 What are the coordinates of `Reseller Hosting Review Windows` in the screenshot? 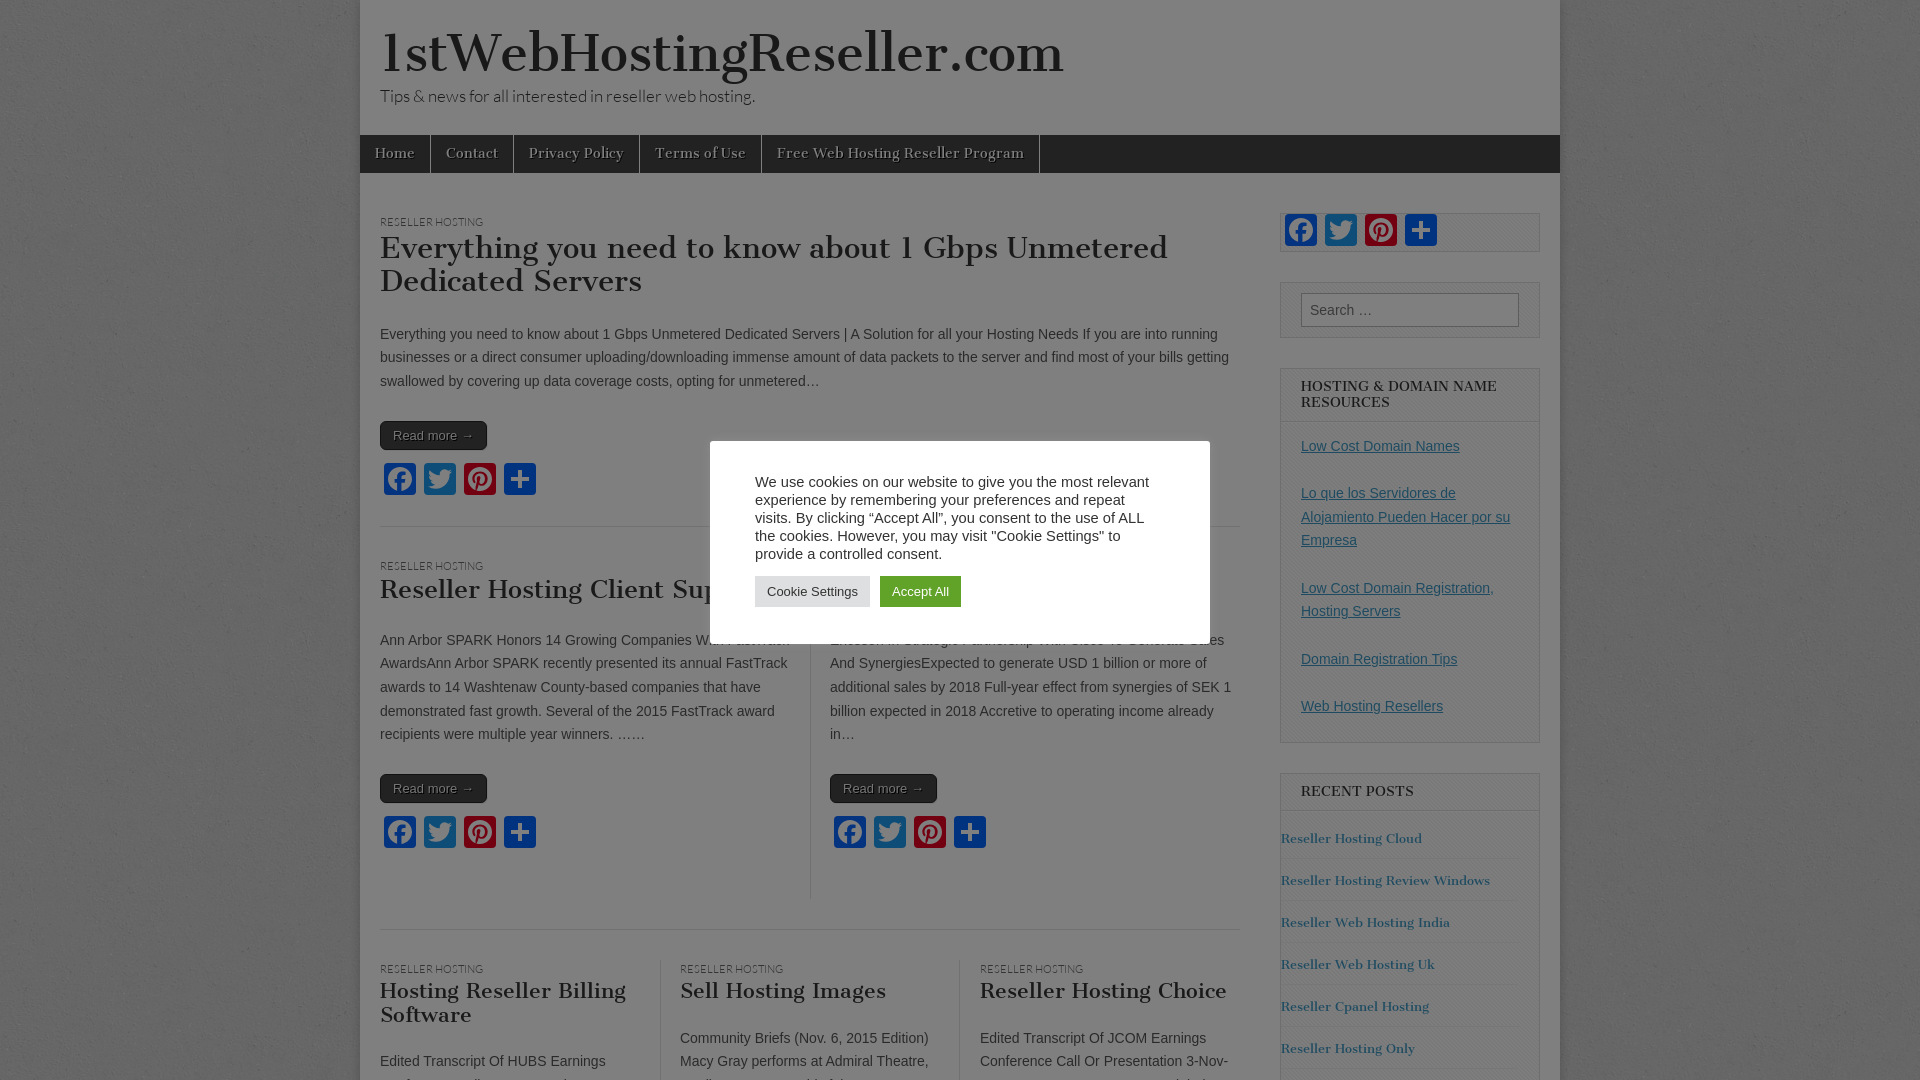 It's located at (1386, 880).